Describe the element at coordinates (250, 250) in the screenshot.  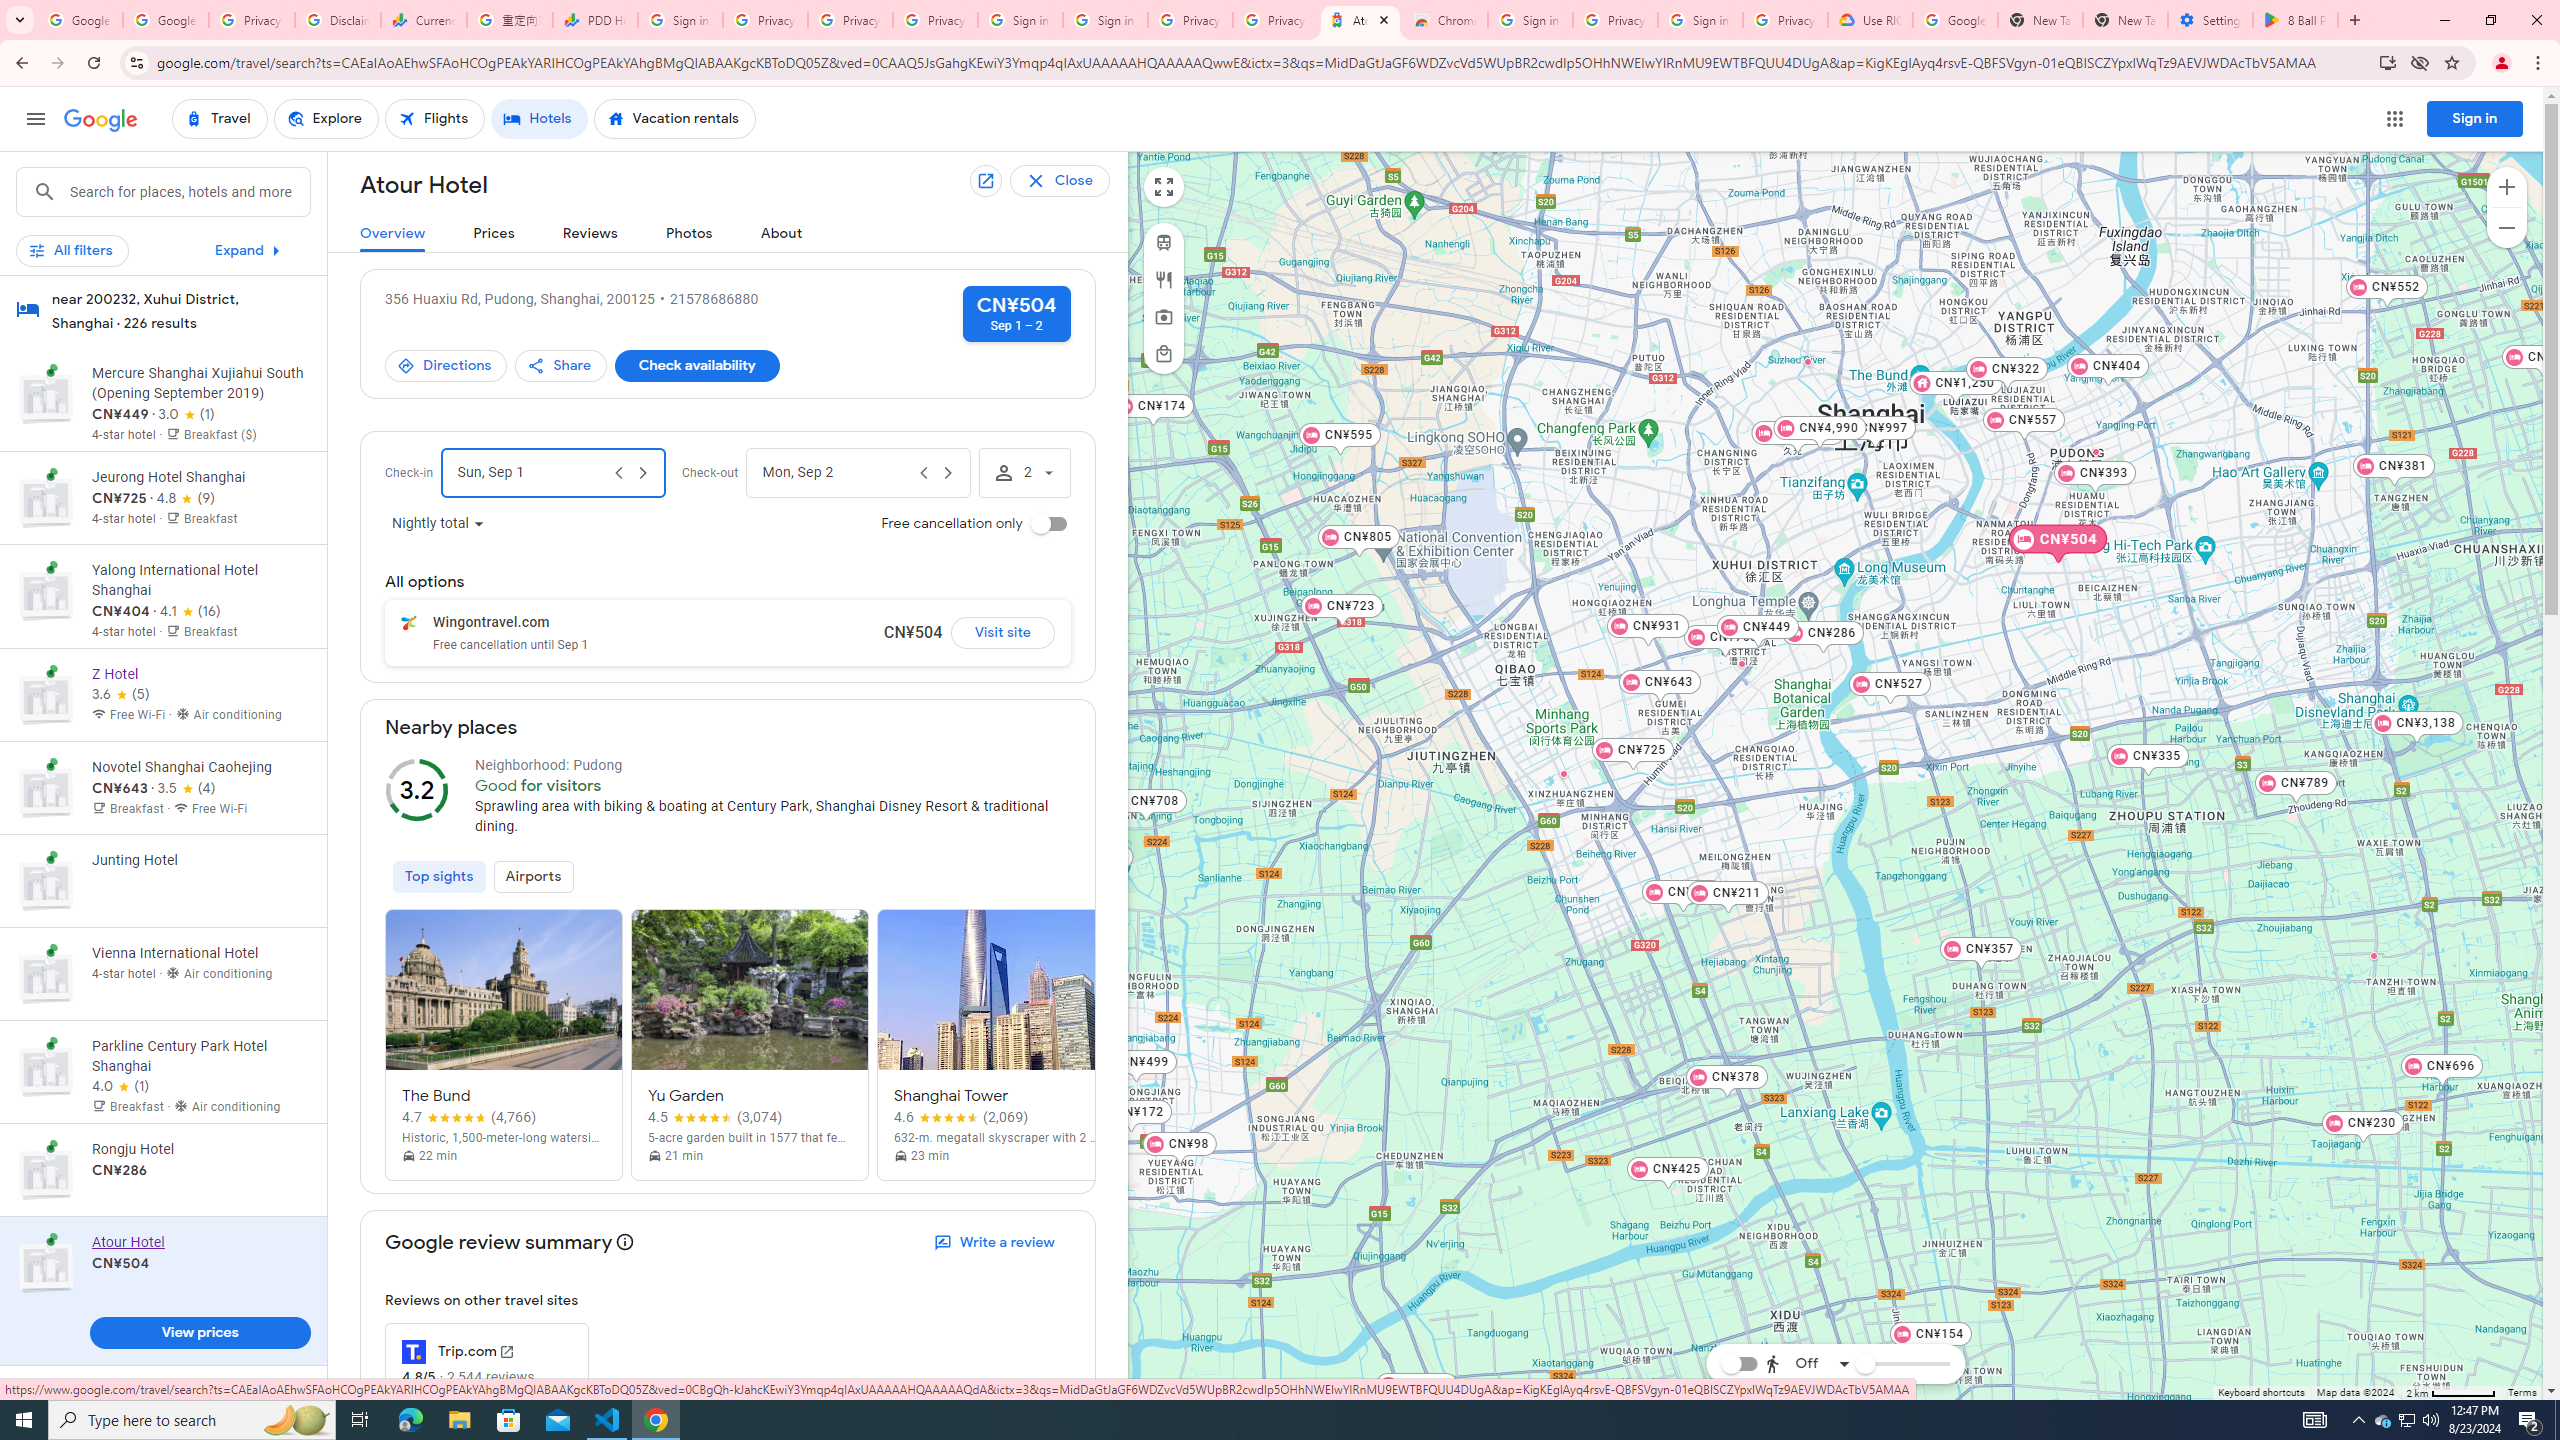
I see `Expand` at that location.